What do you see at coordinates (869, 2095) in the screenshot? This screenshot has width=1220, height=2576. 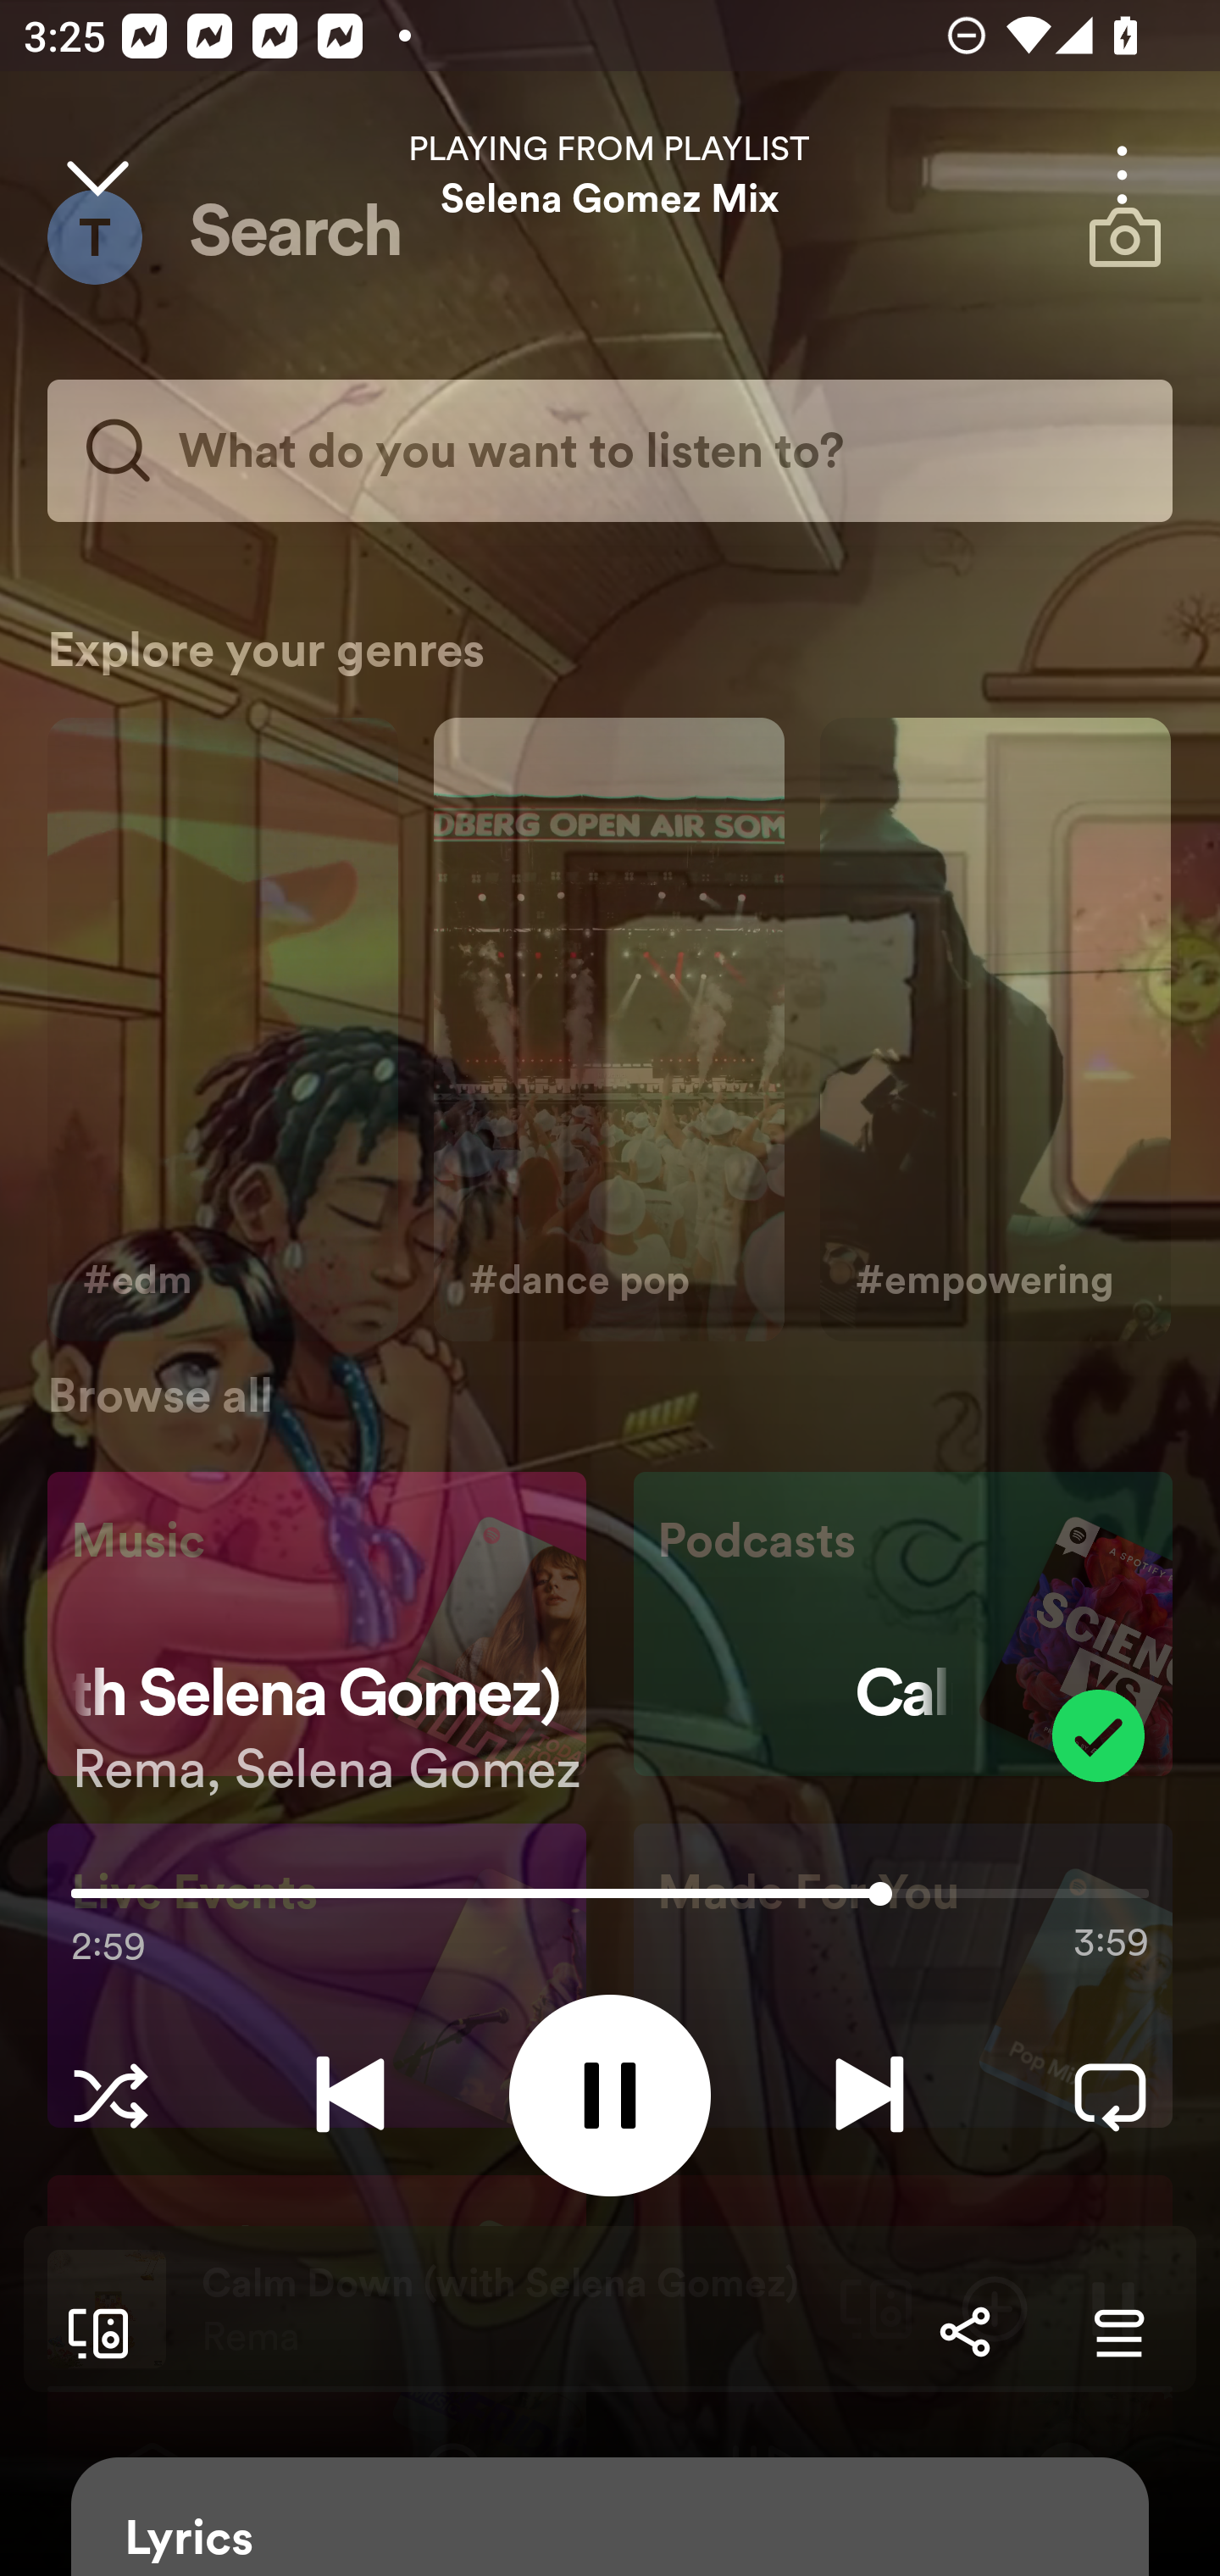 I see `Next` at bounding box center [869, 2095].